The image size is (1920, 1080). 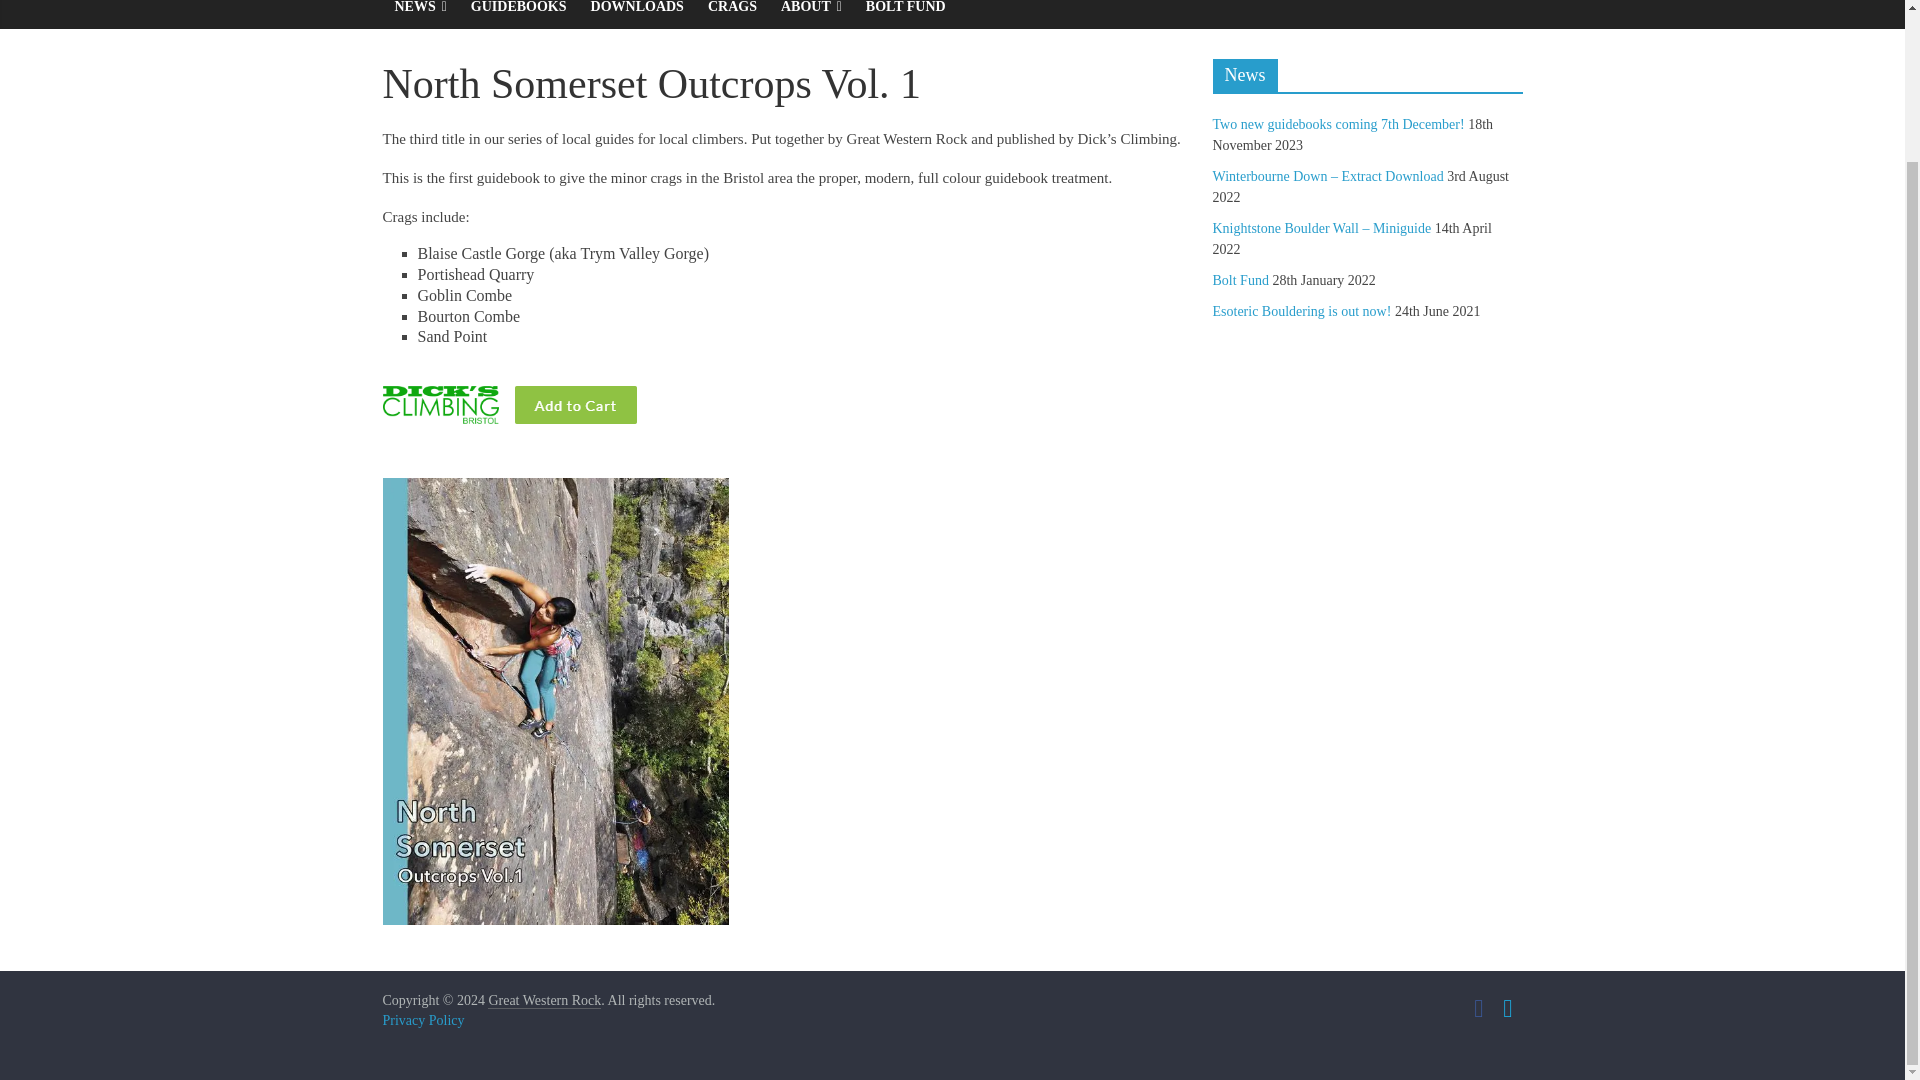 What do you see at coordinates (906, 14) in the screenshot?
I see `BOLT FUND` at bounding box center [906, 14].